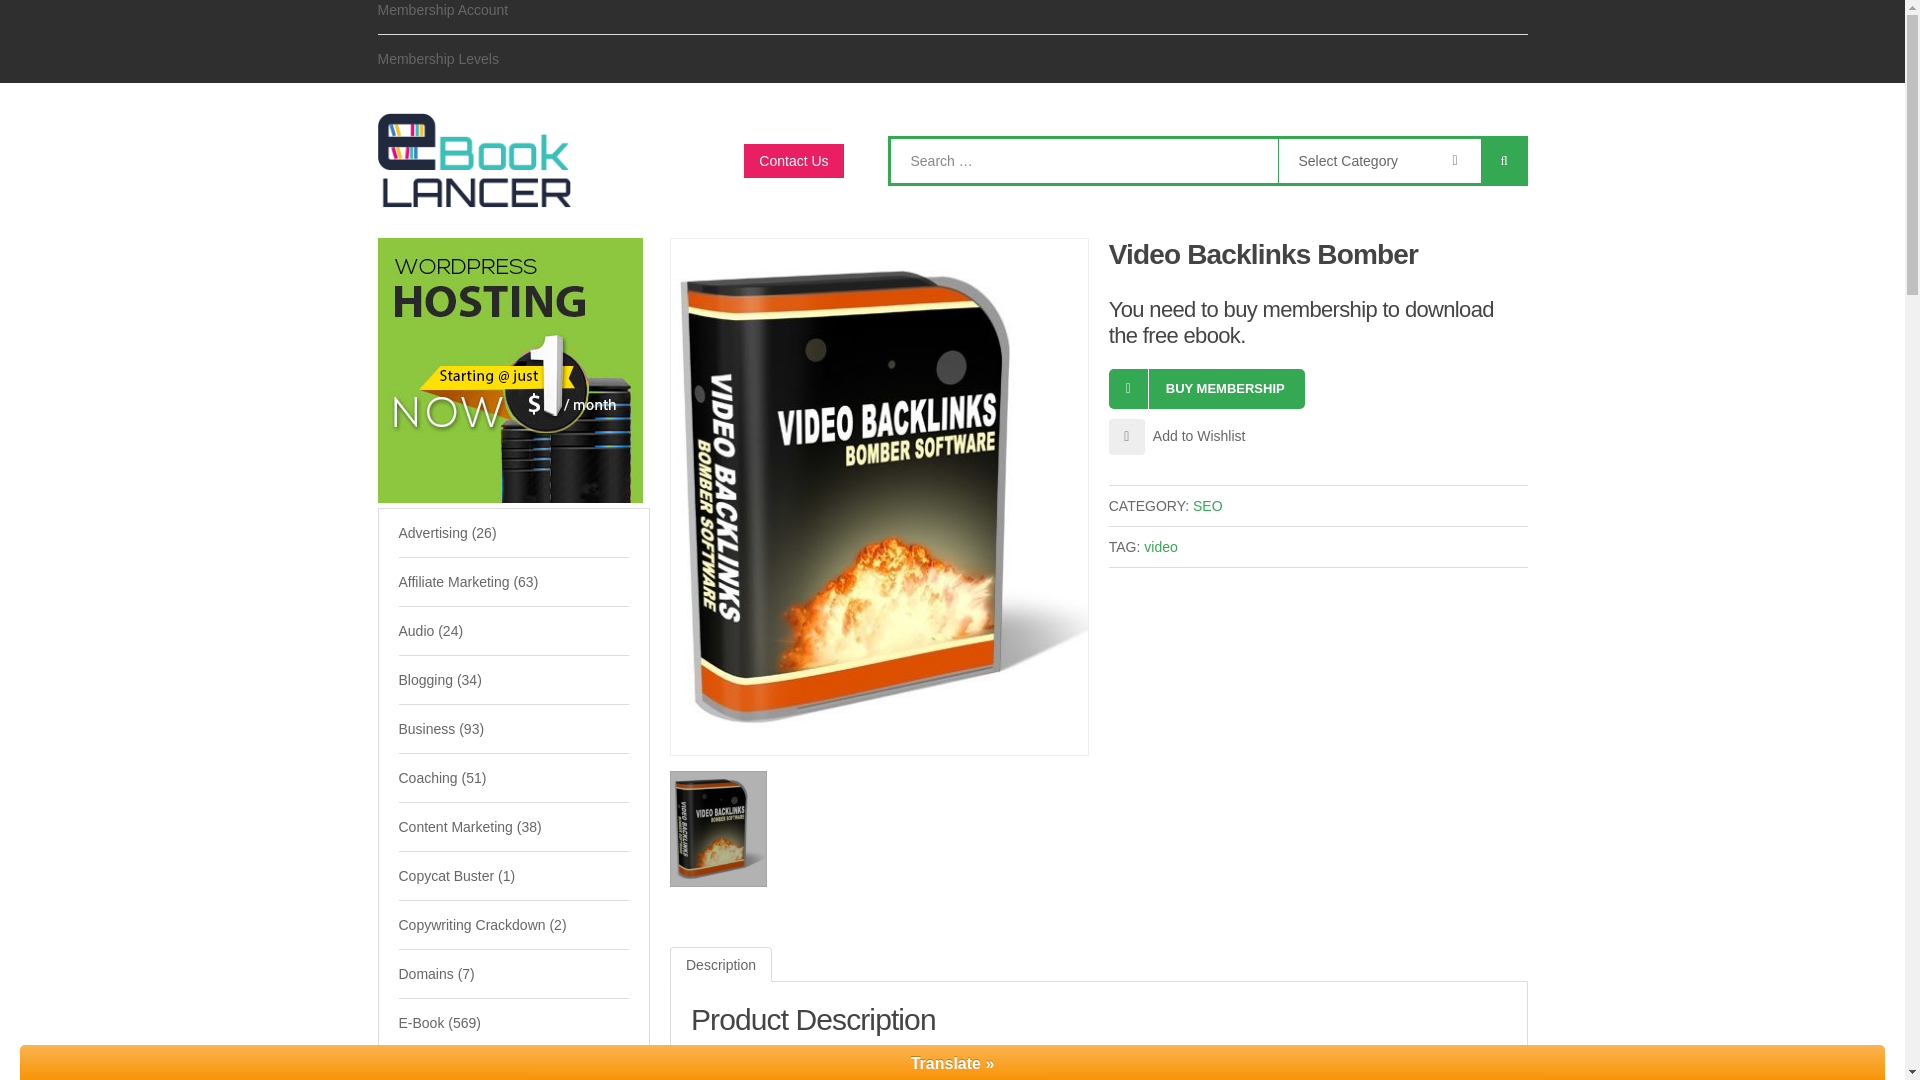 The width and height of the screenshot is (1920, 1080). I want to click on BUY MEMBERSHIP, so click(1207, 389).